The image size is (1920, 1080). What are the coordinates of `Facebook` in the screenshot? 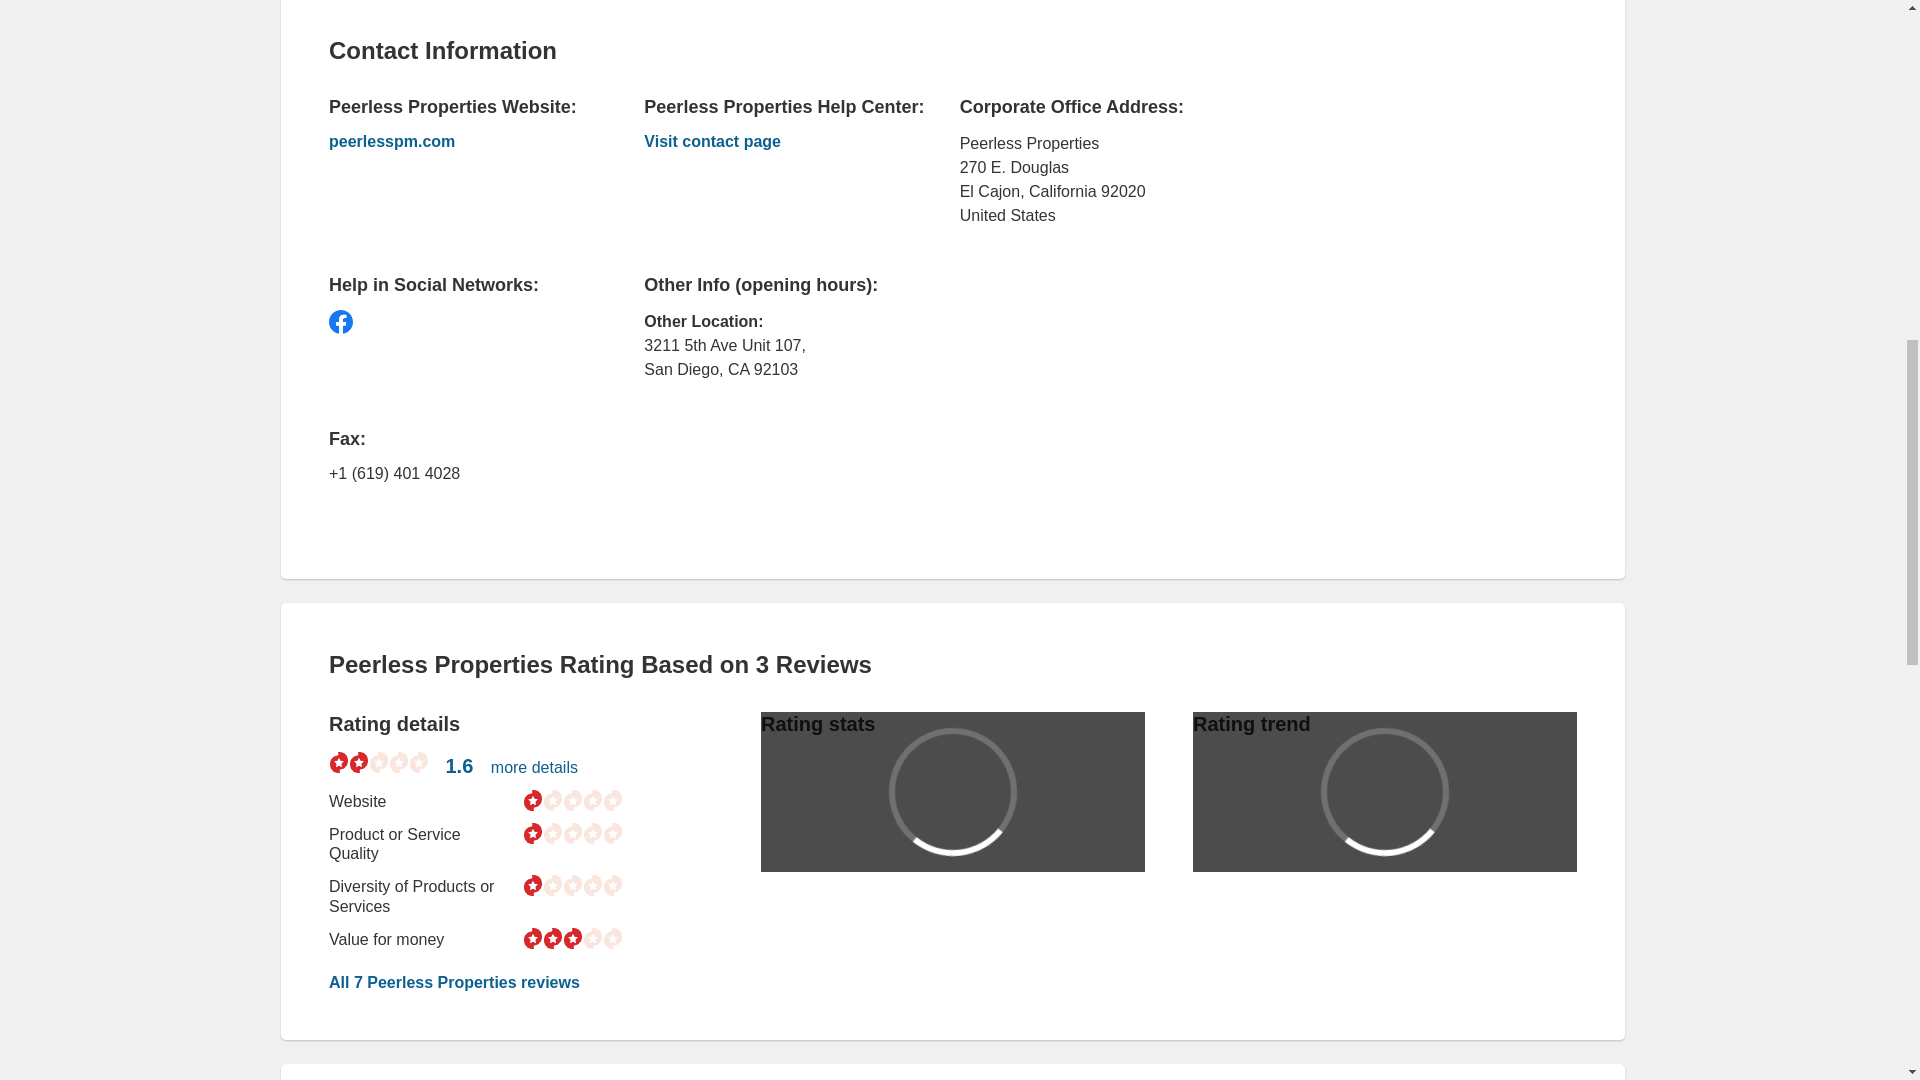 It's located at (340, 321).